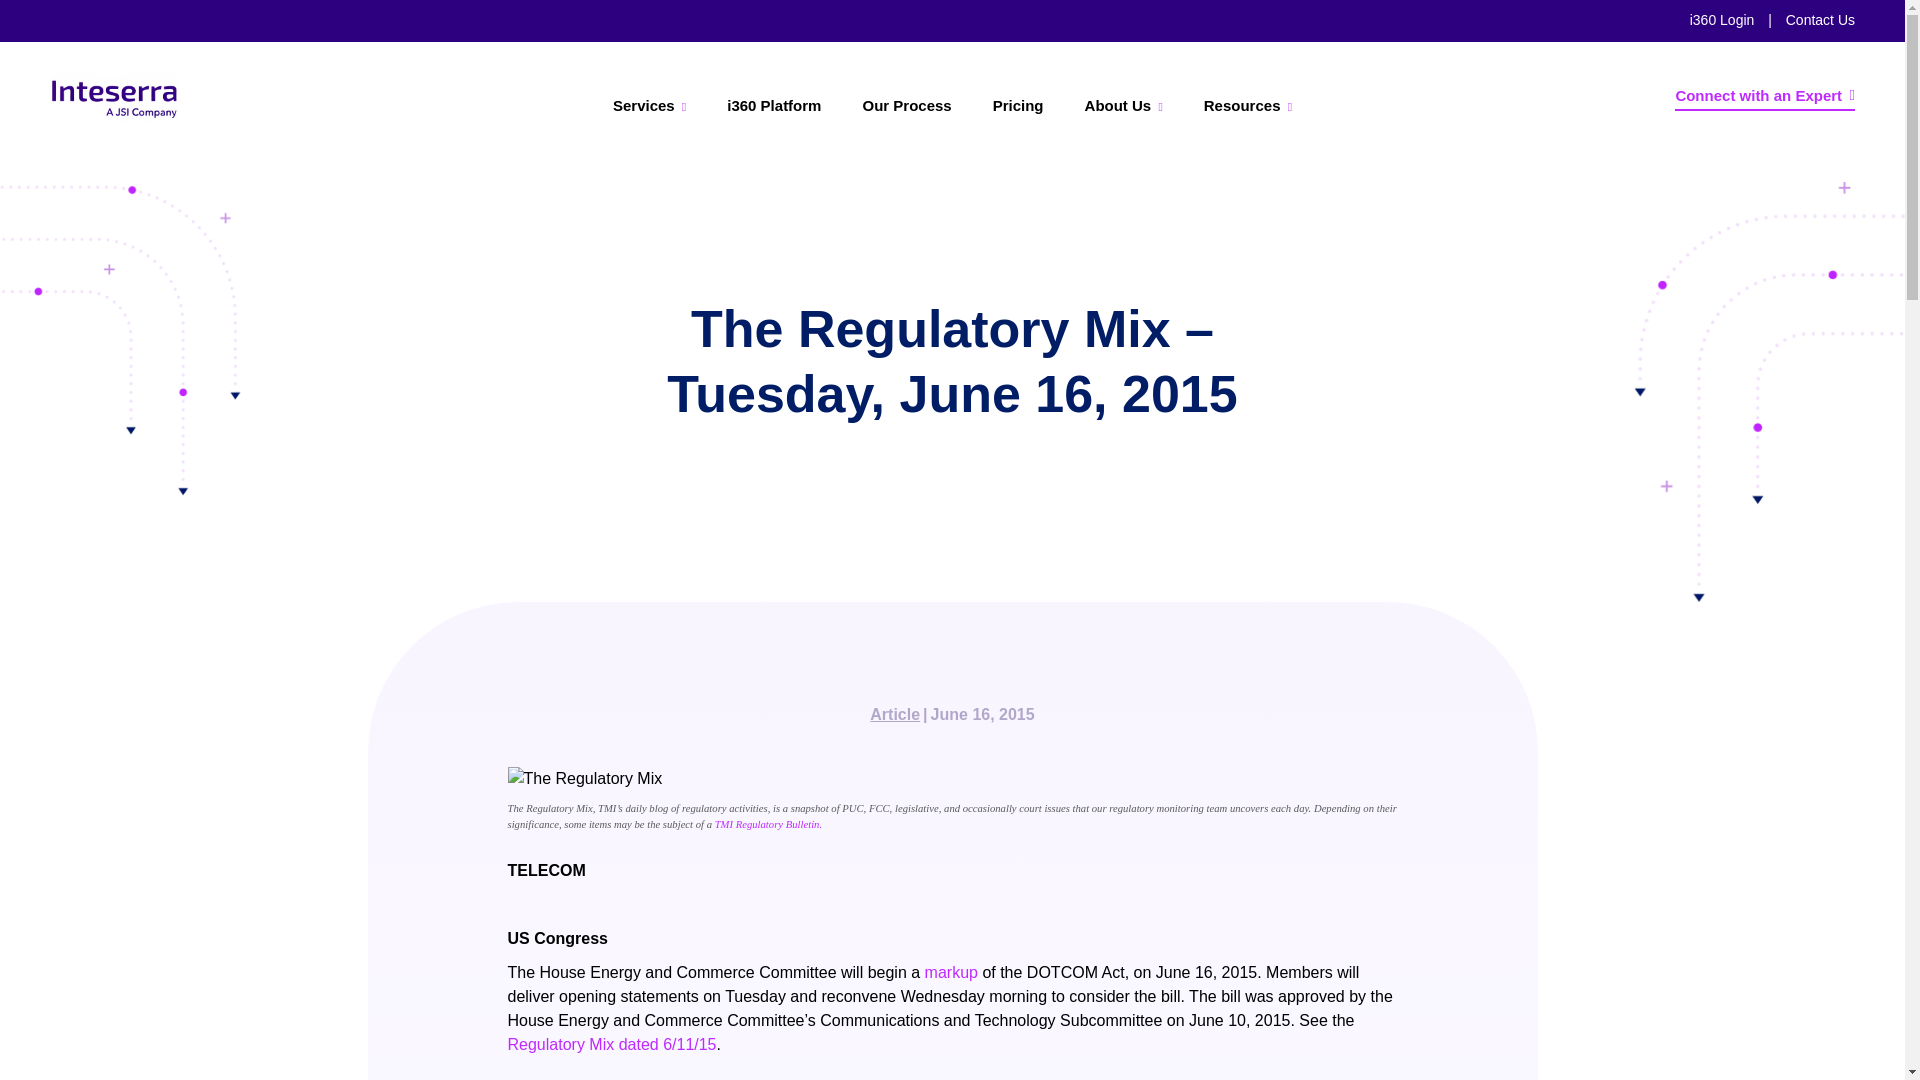 The image size is (1920, 1080). I want to click on Contact Us, so click(1820, 20).